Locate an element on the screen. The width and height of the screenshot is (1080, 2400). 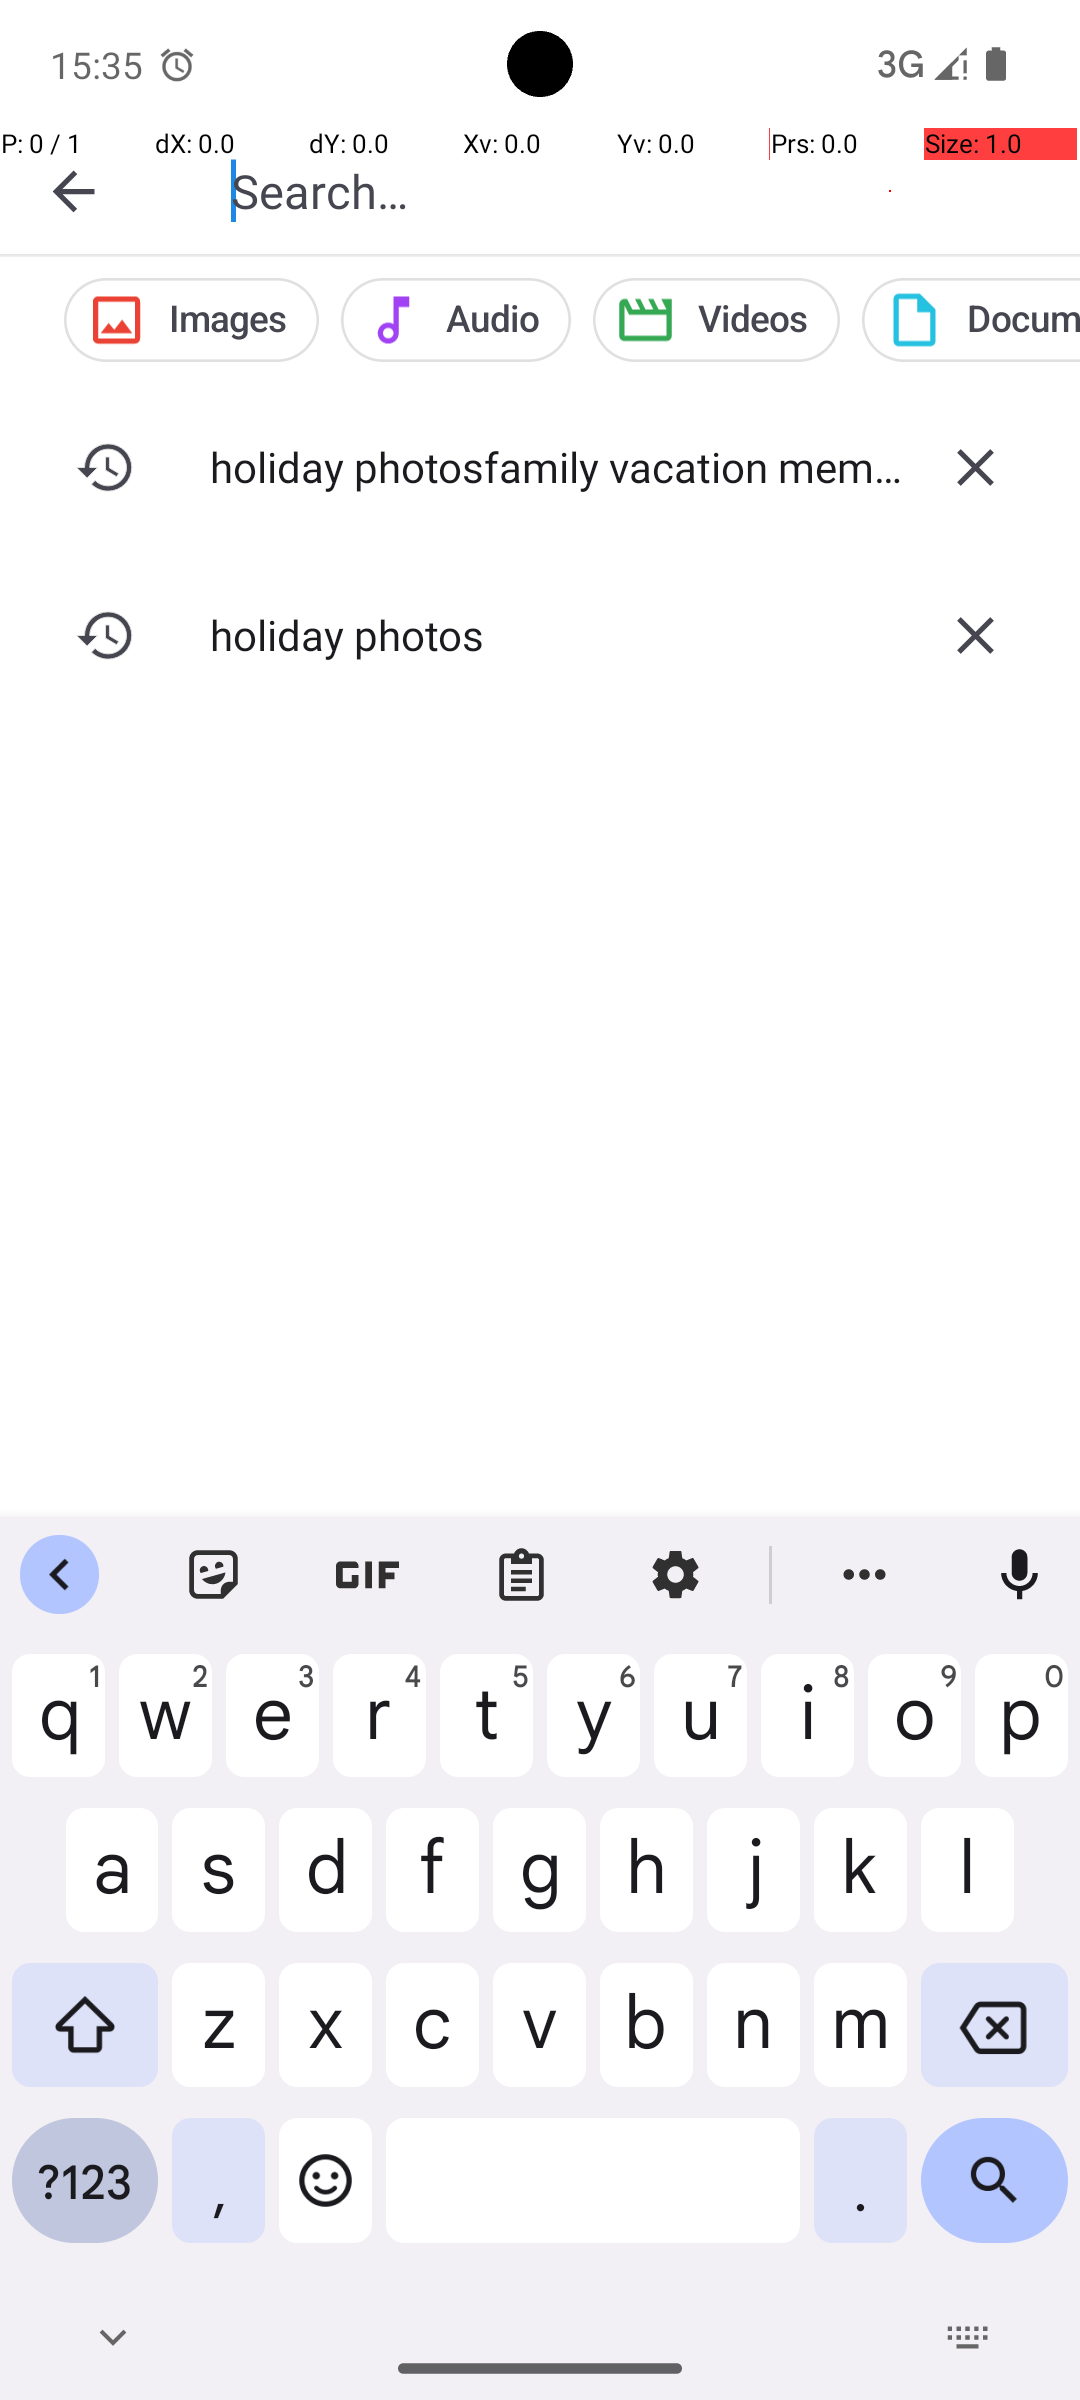
Delete search history holiday photos is located at coordinates (975, 635).